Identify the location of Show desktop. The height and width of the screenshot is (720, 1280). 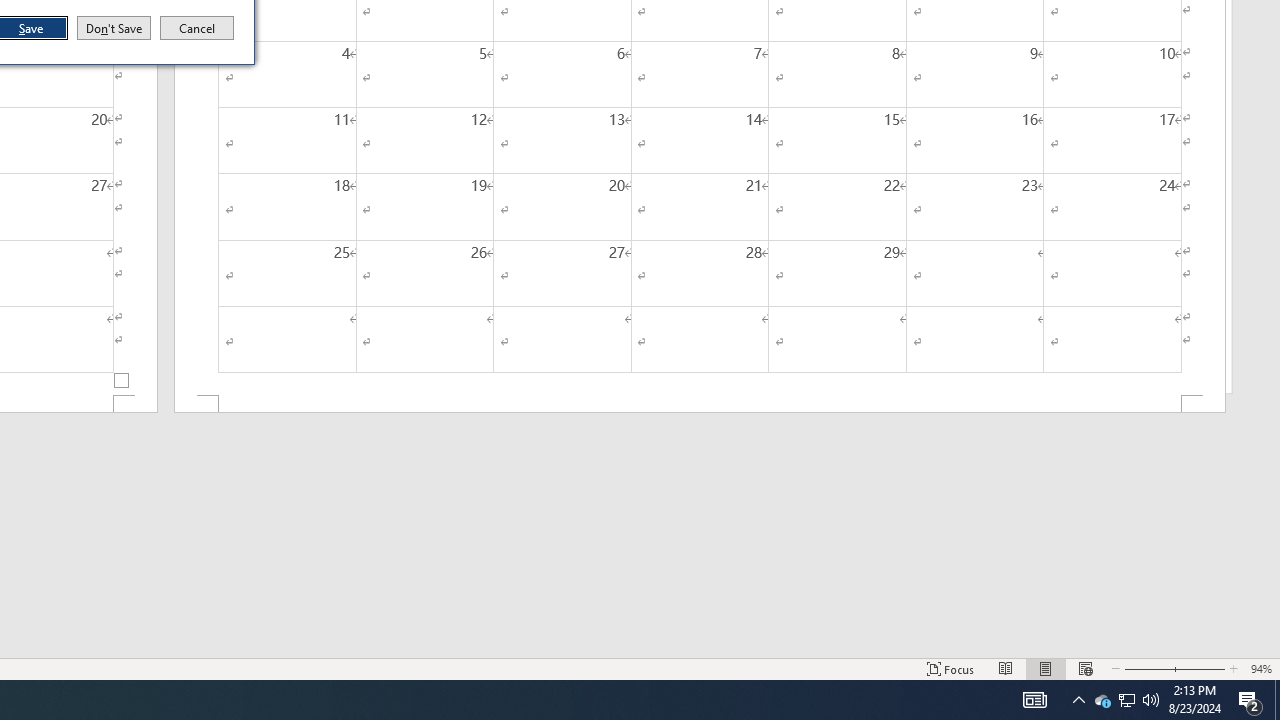
(1277, 700).